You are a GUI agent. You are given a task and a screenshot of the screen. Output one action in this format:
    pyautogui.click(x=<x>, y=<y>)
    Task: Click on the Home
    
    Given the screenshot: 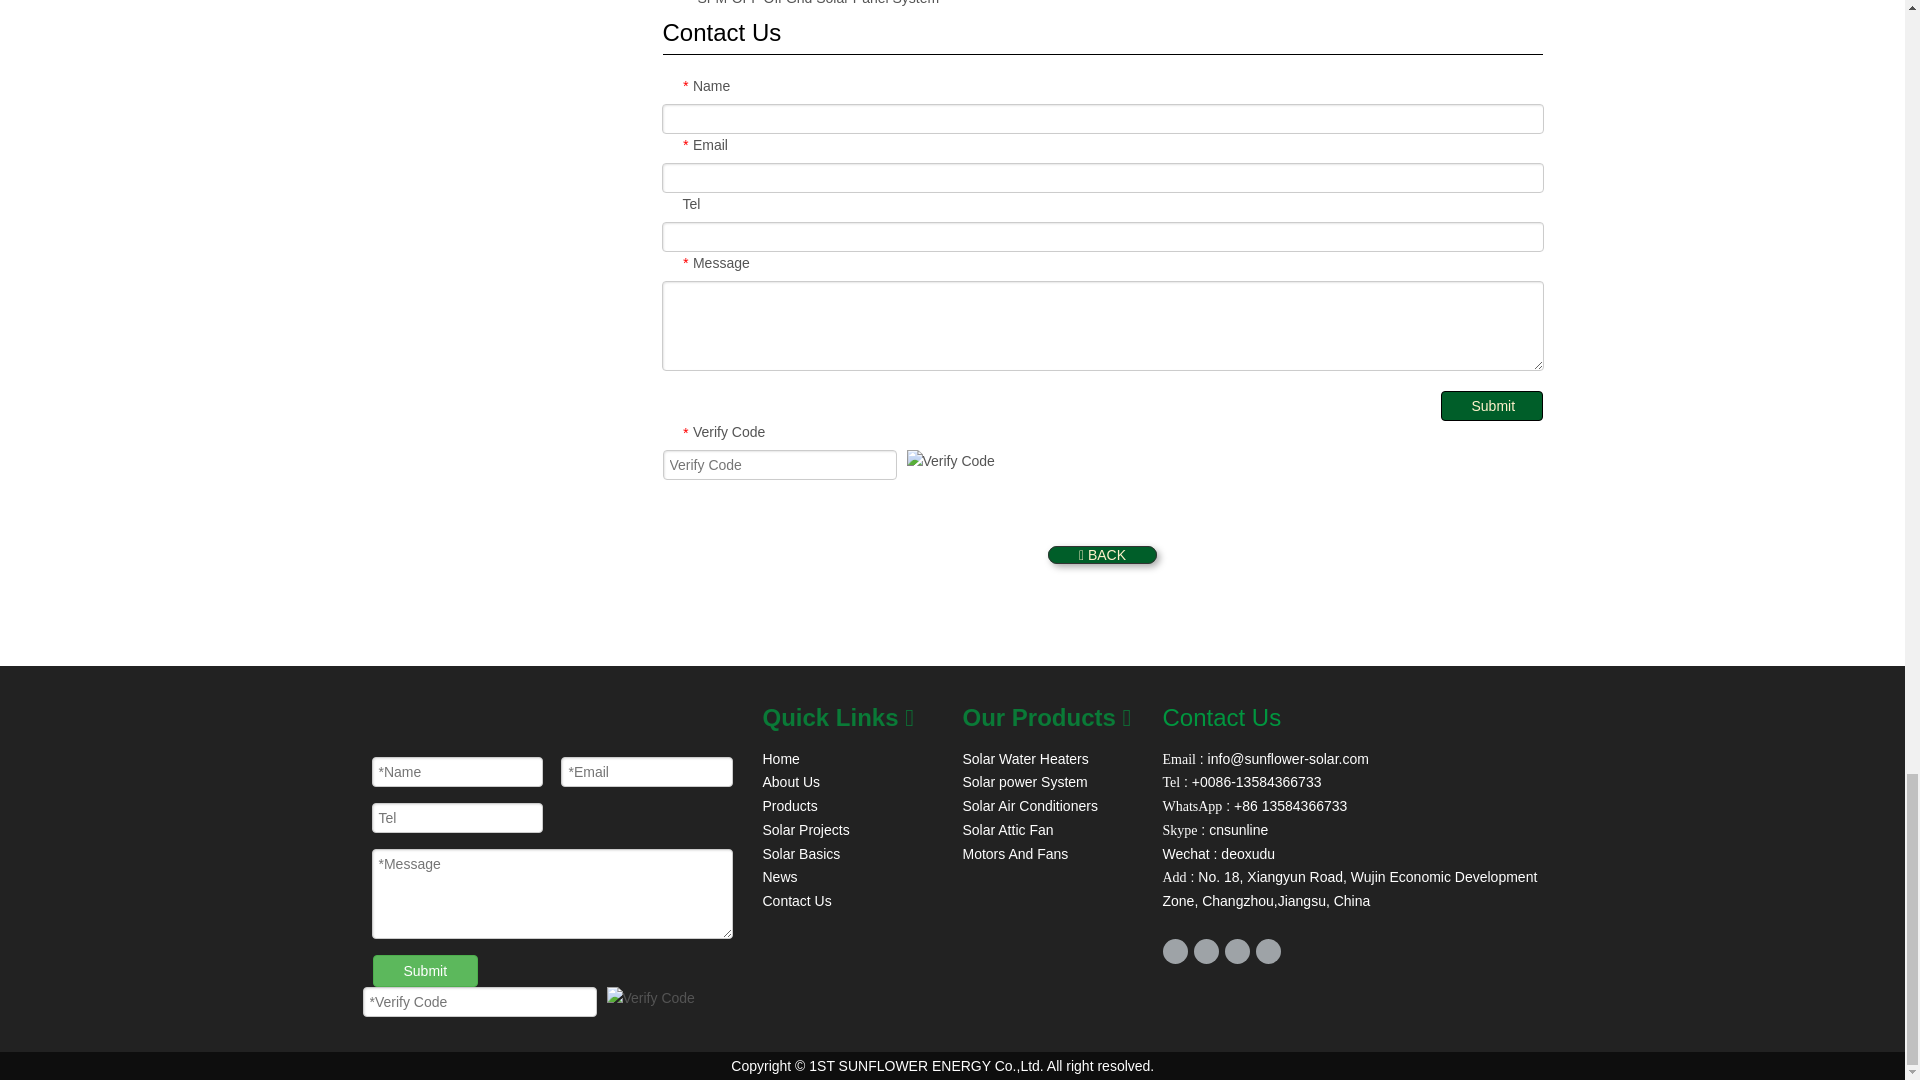 What is the action you would take?
    pyautogui.click(x=780, y=758)
    